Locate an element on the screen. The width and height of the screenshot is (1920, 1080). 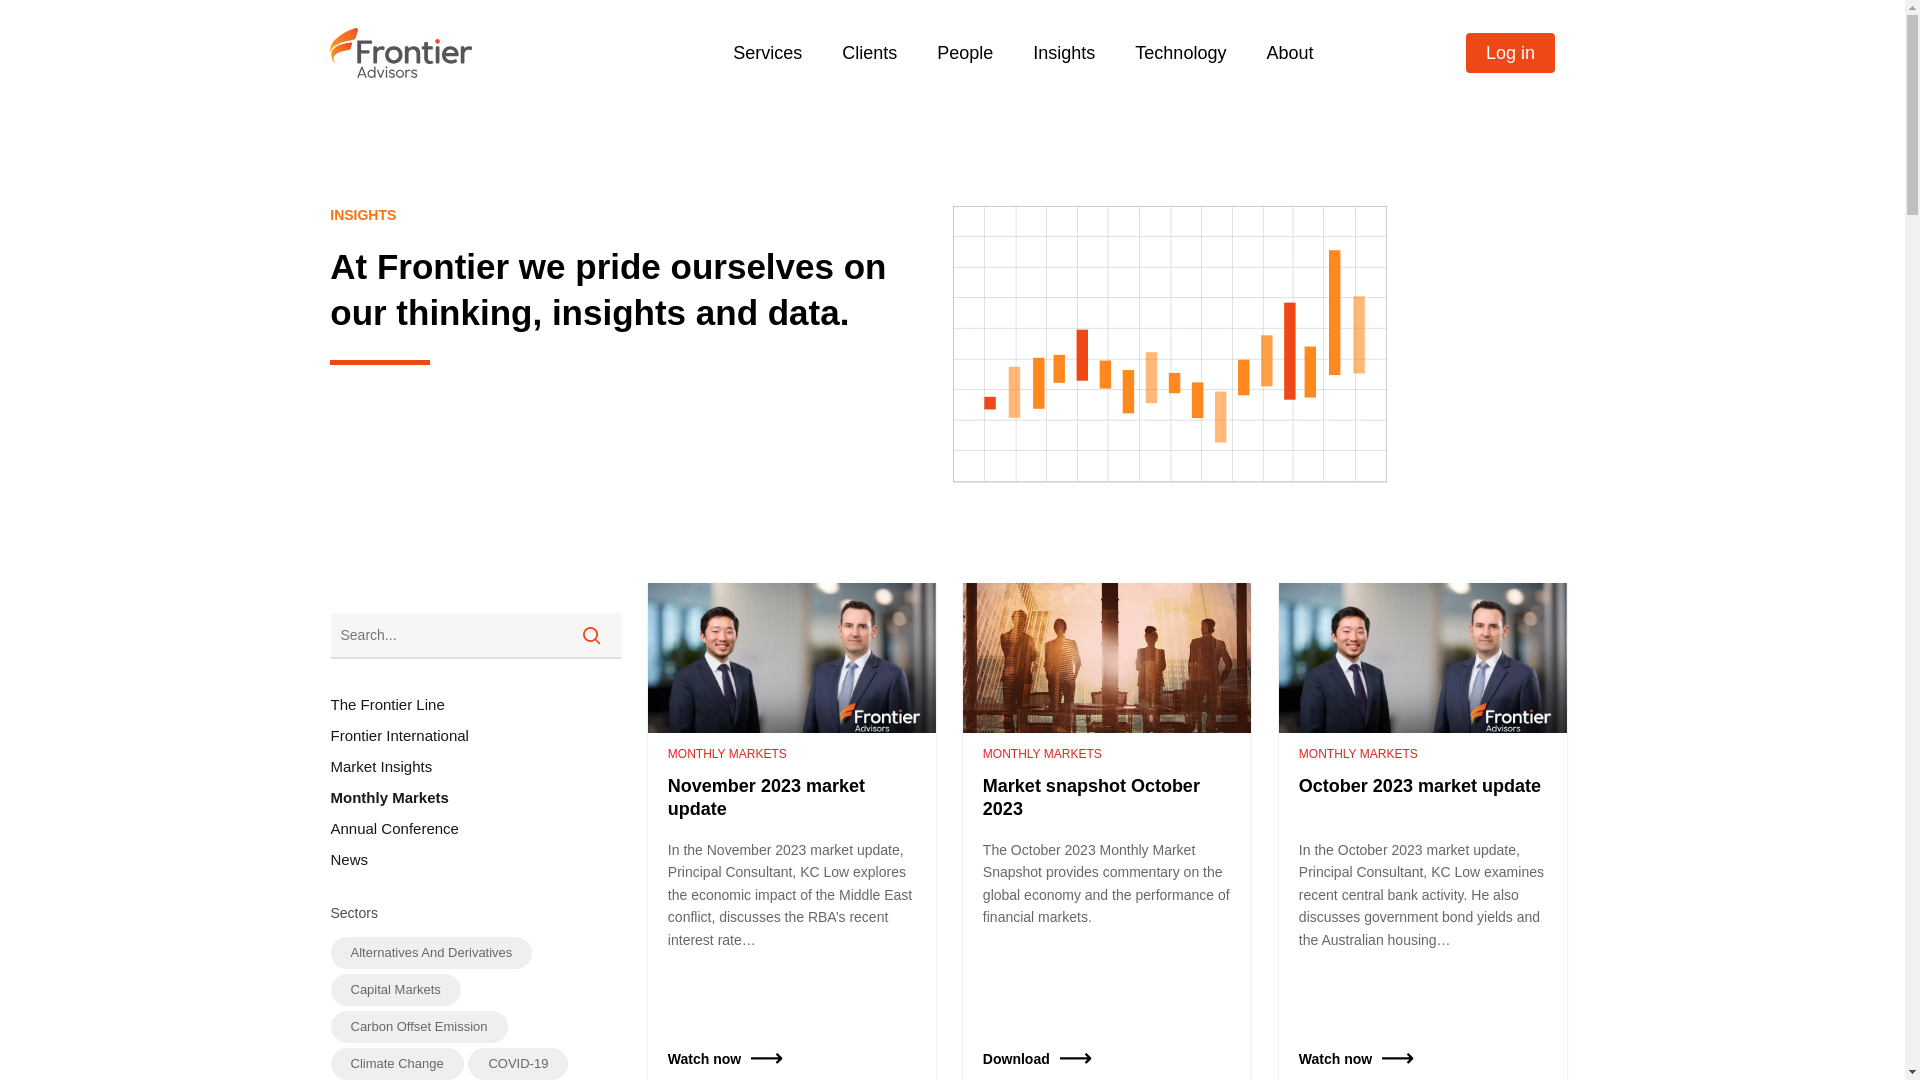
Download is located at coordinates (1016, 1059).